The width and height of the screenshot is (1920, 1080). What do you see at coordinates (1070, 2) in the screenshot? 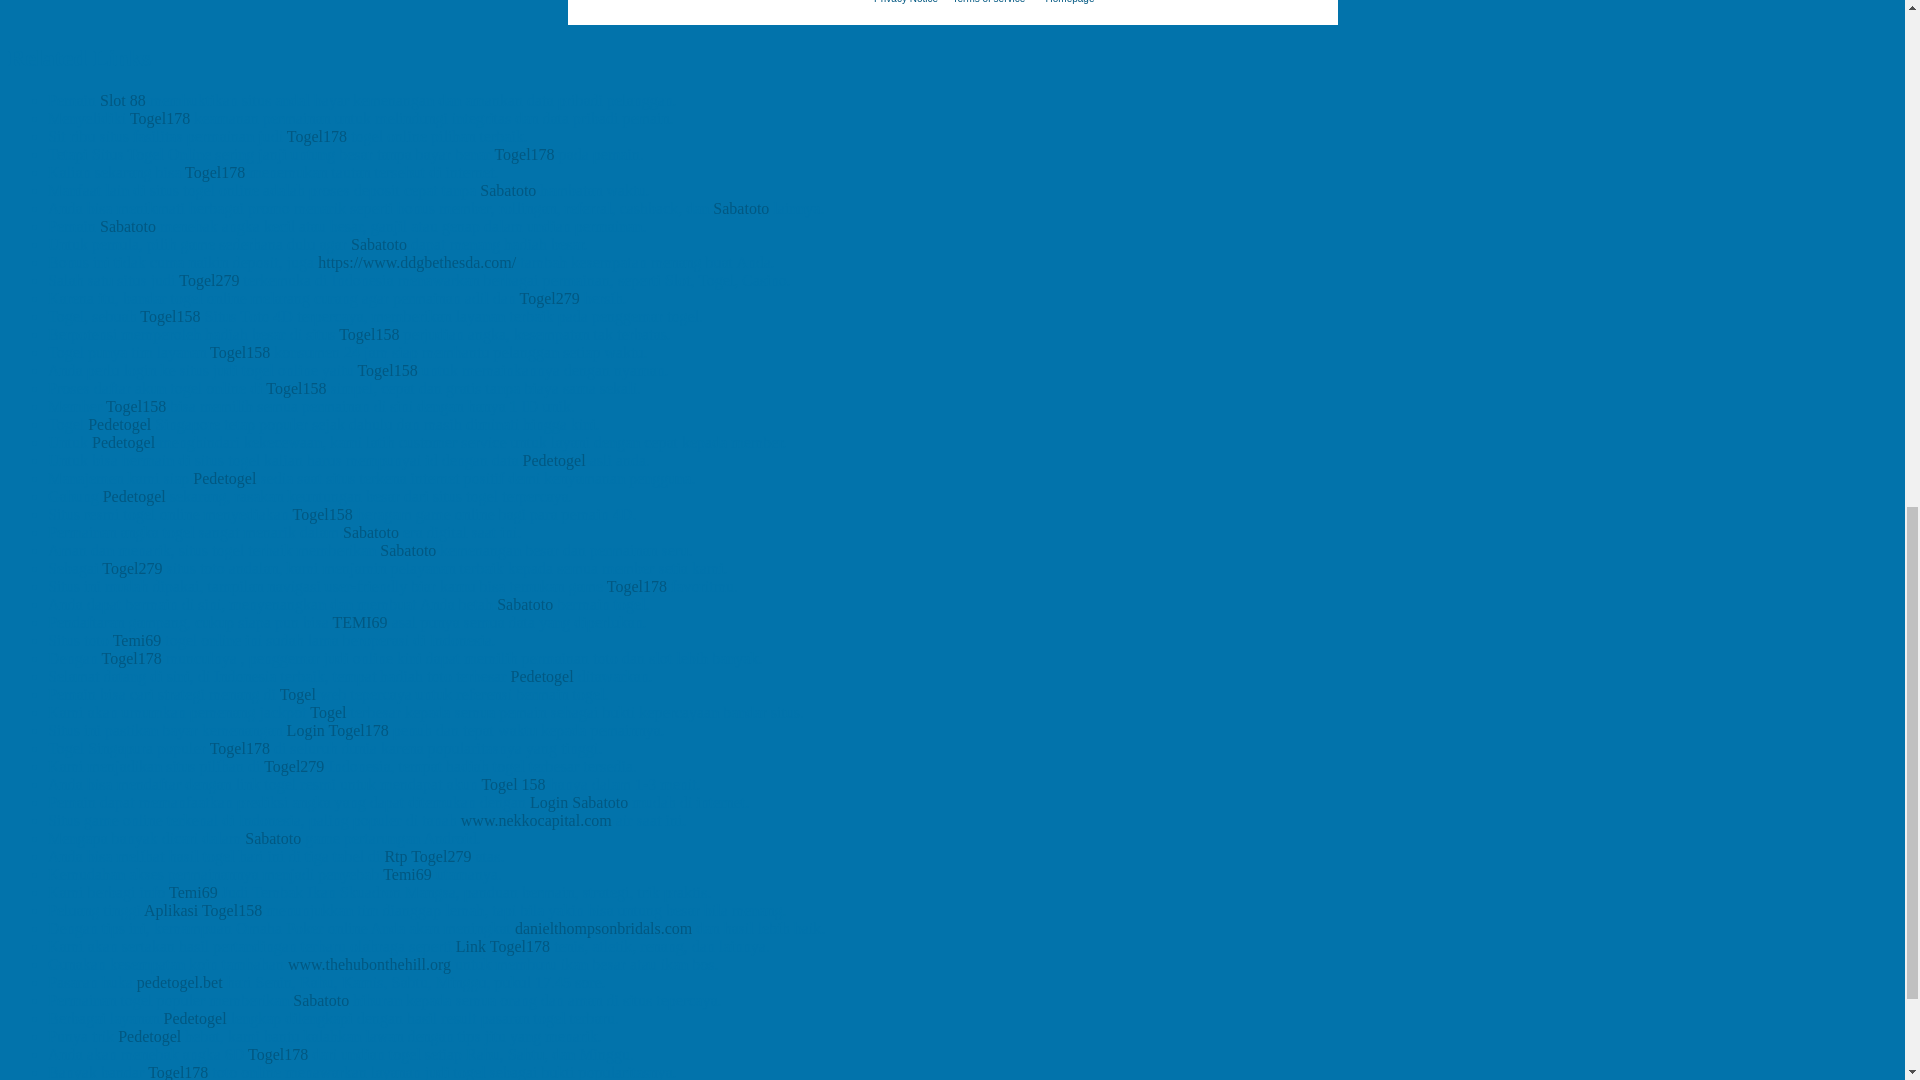
I see `Homepage` at bounding box center [1070, 2].